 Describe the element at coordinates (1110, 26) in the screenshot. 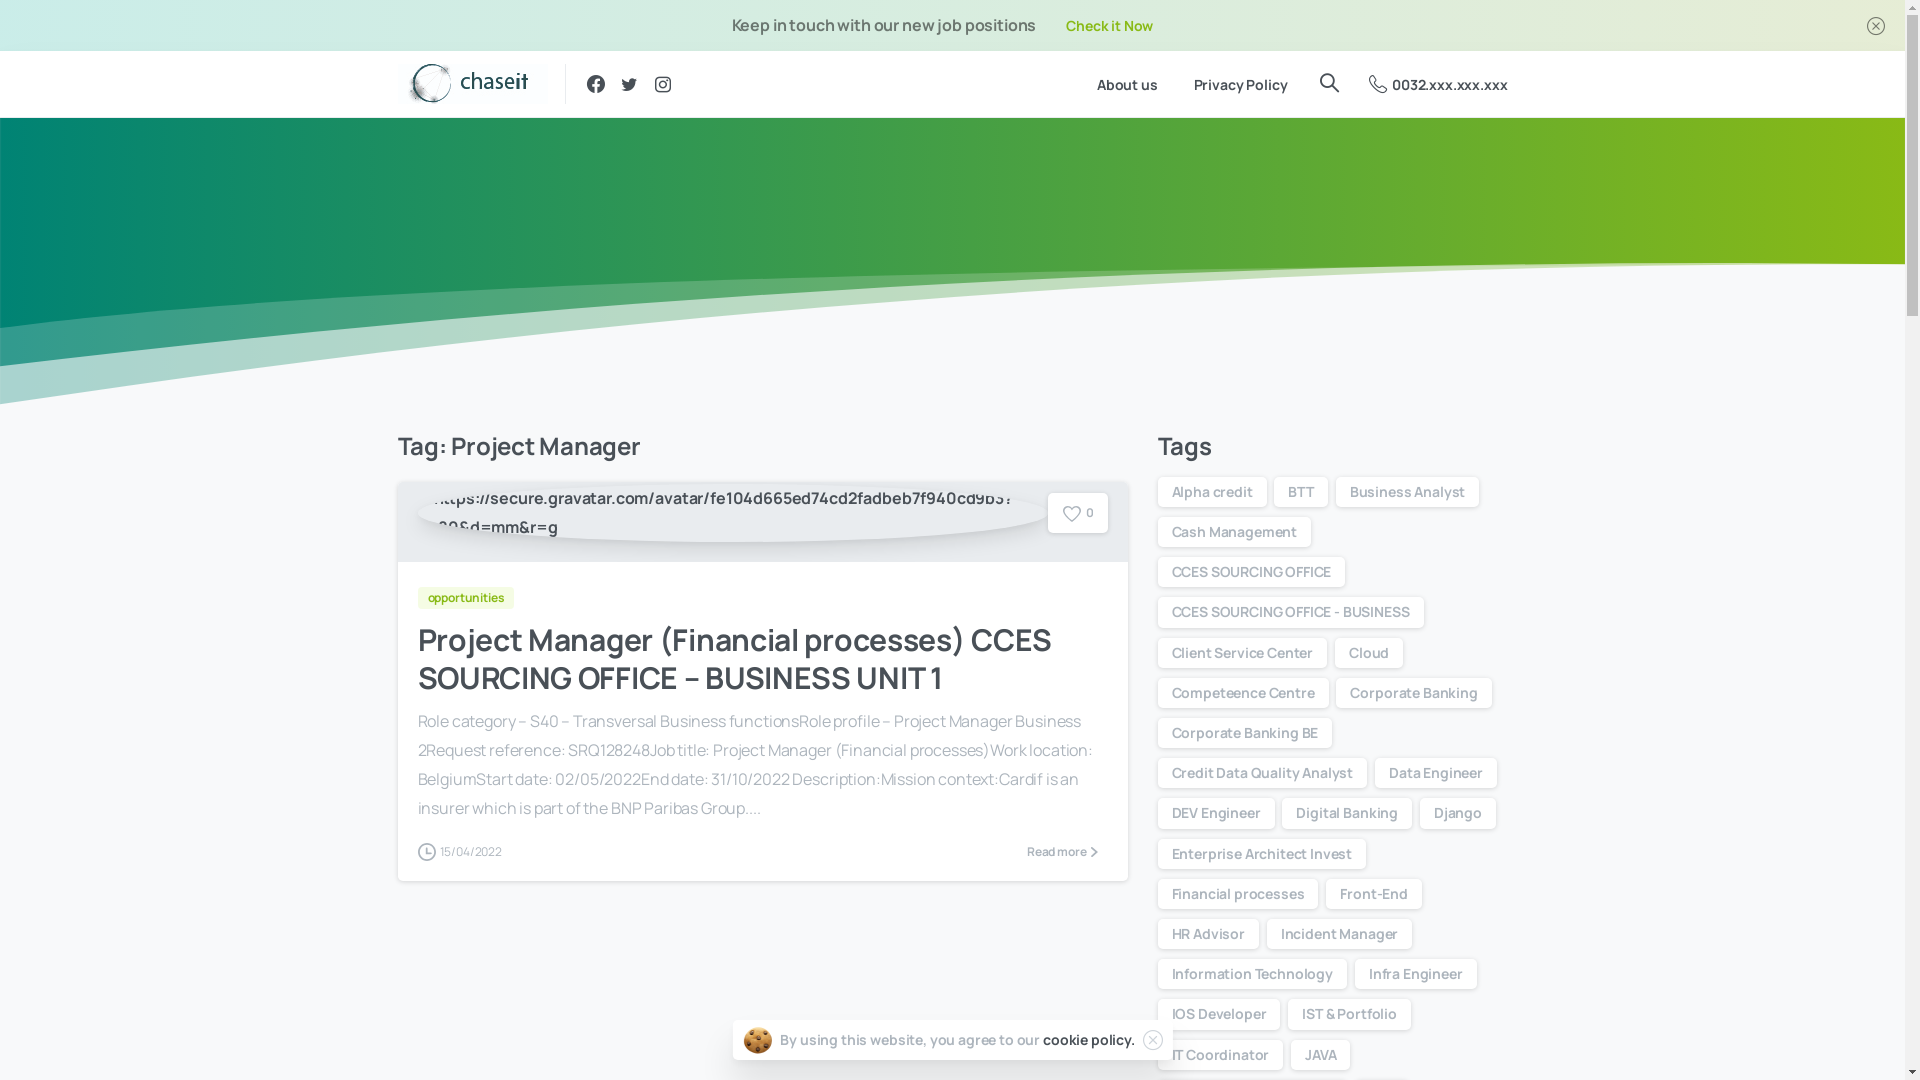

I see `Check it Now` at that location.